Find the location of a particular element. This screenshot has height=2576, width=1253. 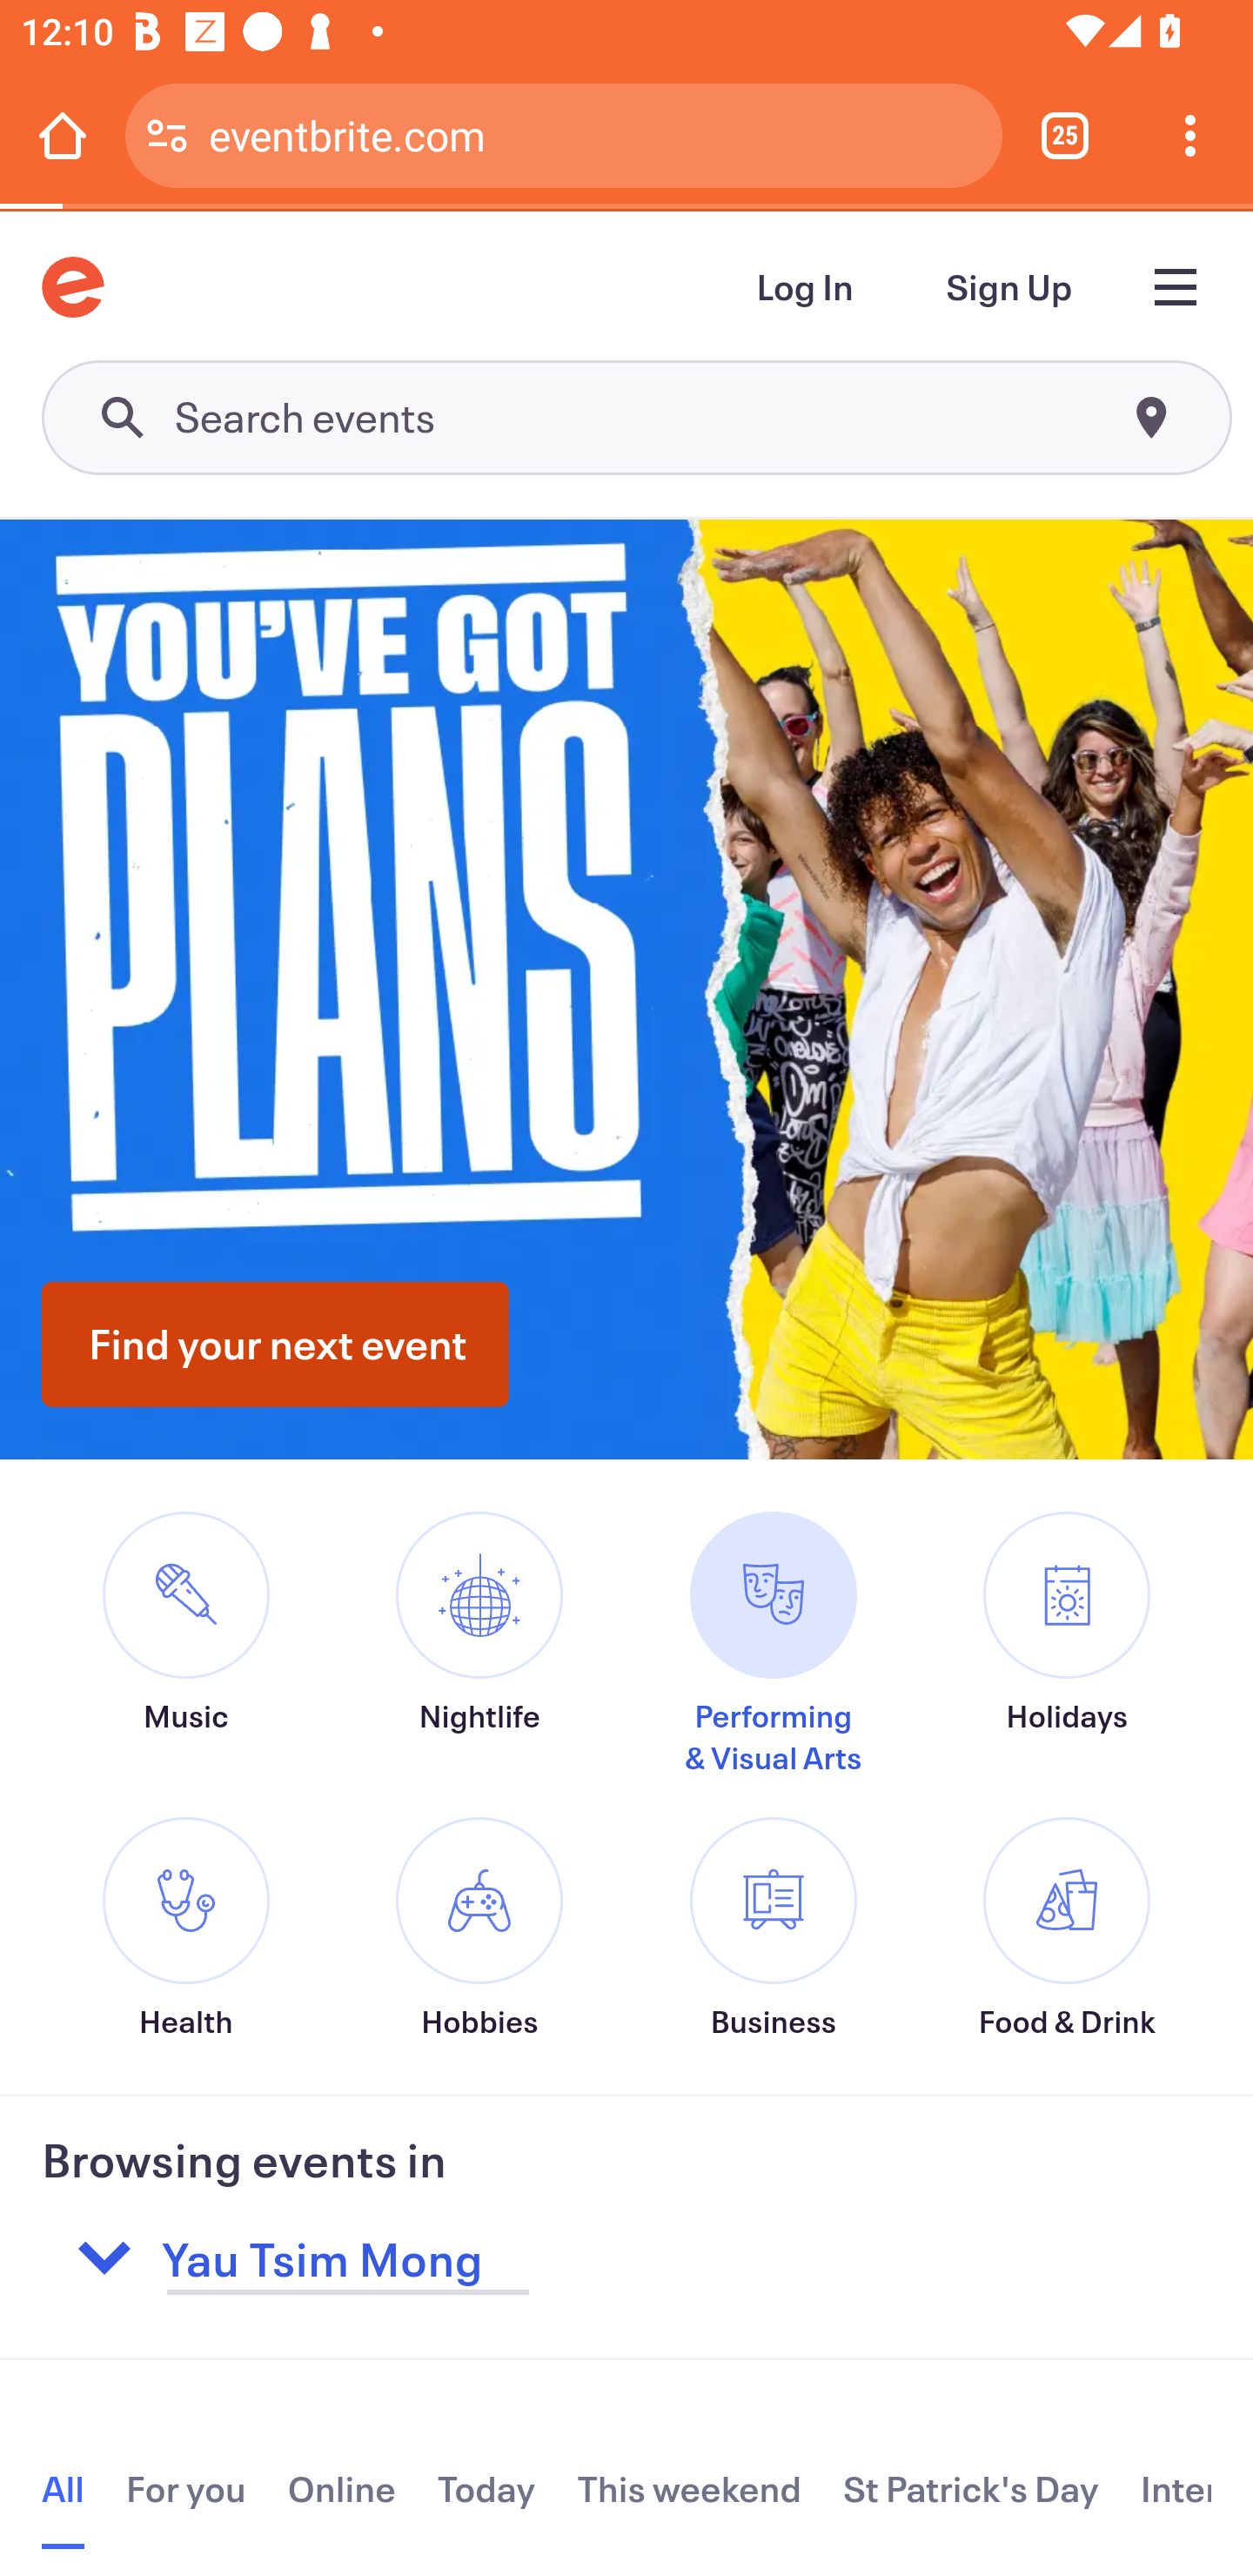

Open the home page is located at coordinates (63, 135).